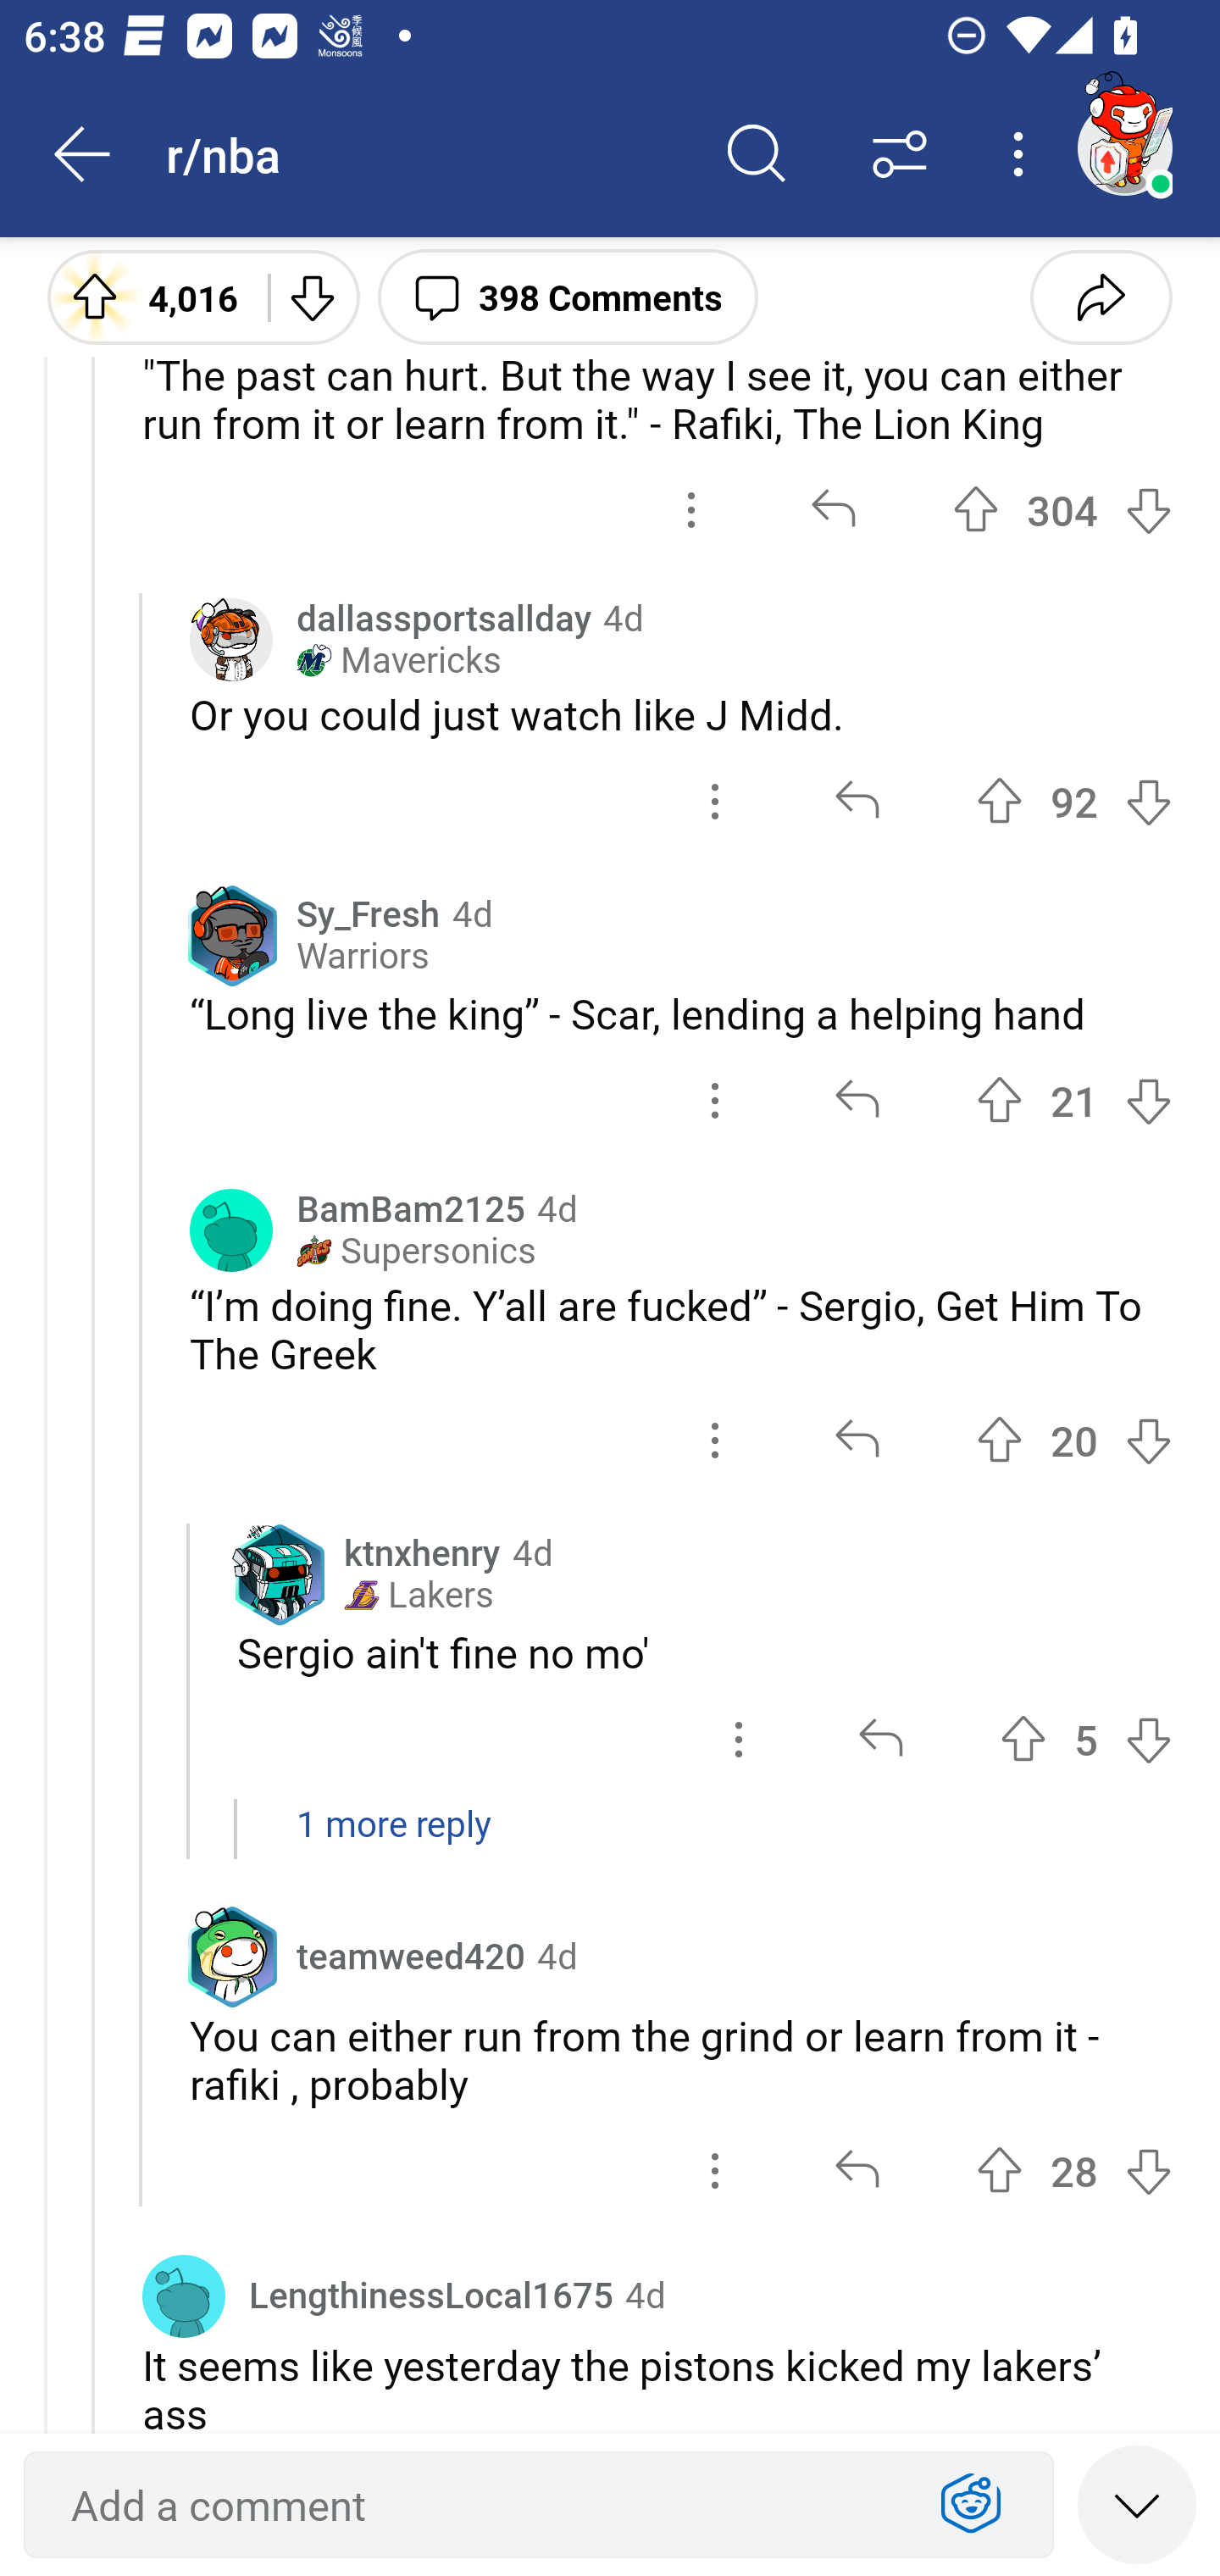 The image size is (1220, 2576). What do you see at coordinates (704, 1652) in the screenshot?
I see `Sergio ain't fine no mo'` at bounding box center [704, 1652].